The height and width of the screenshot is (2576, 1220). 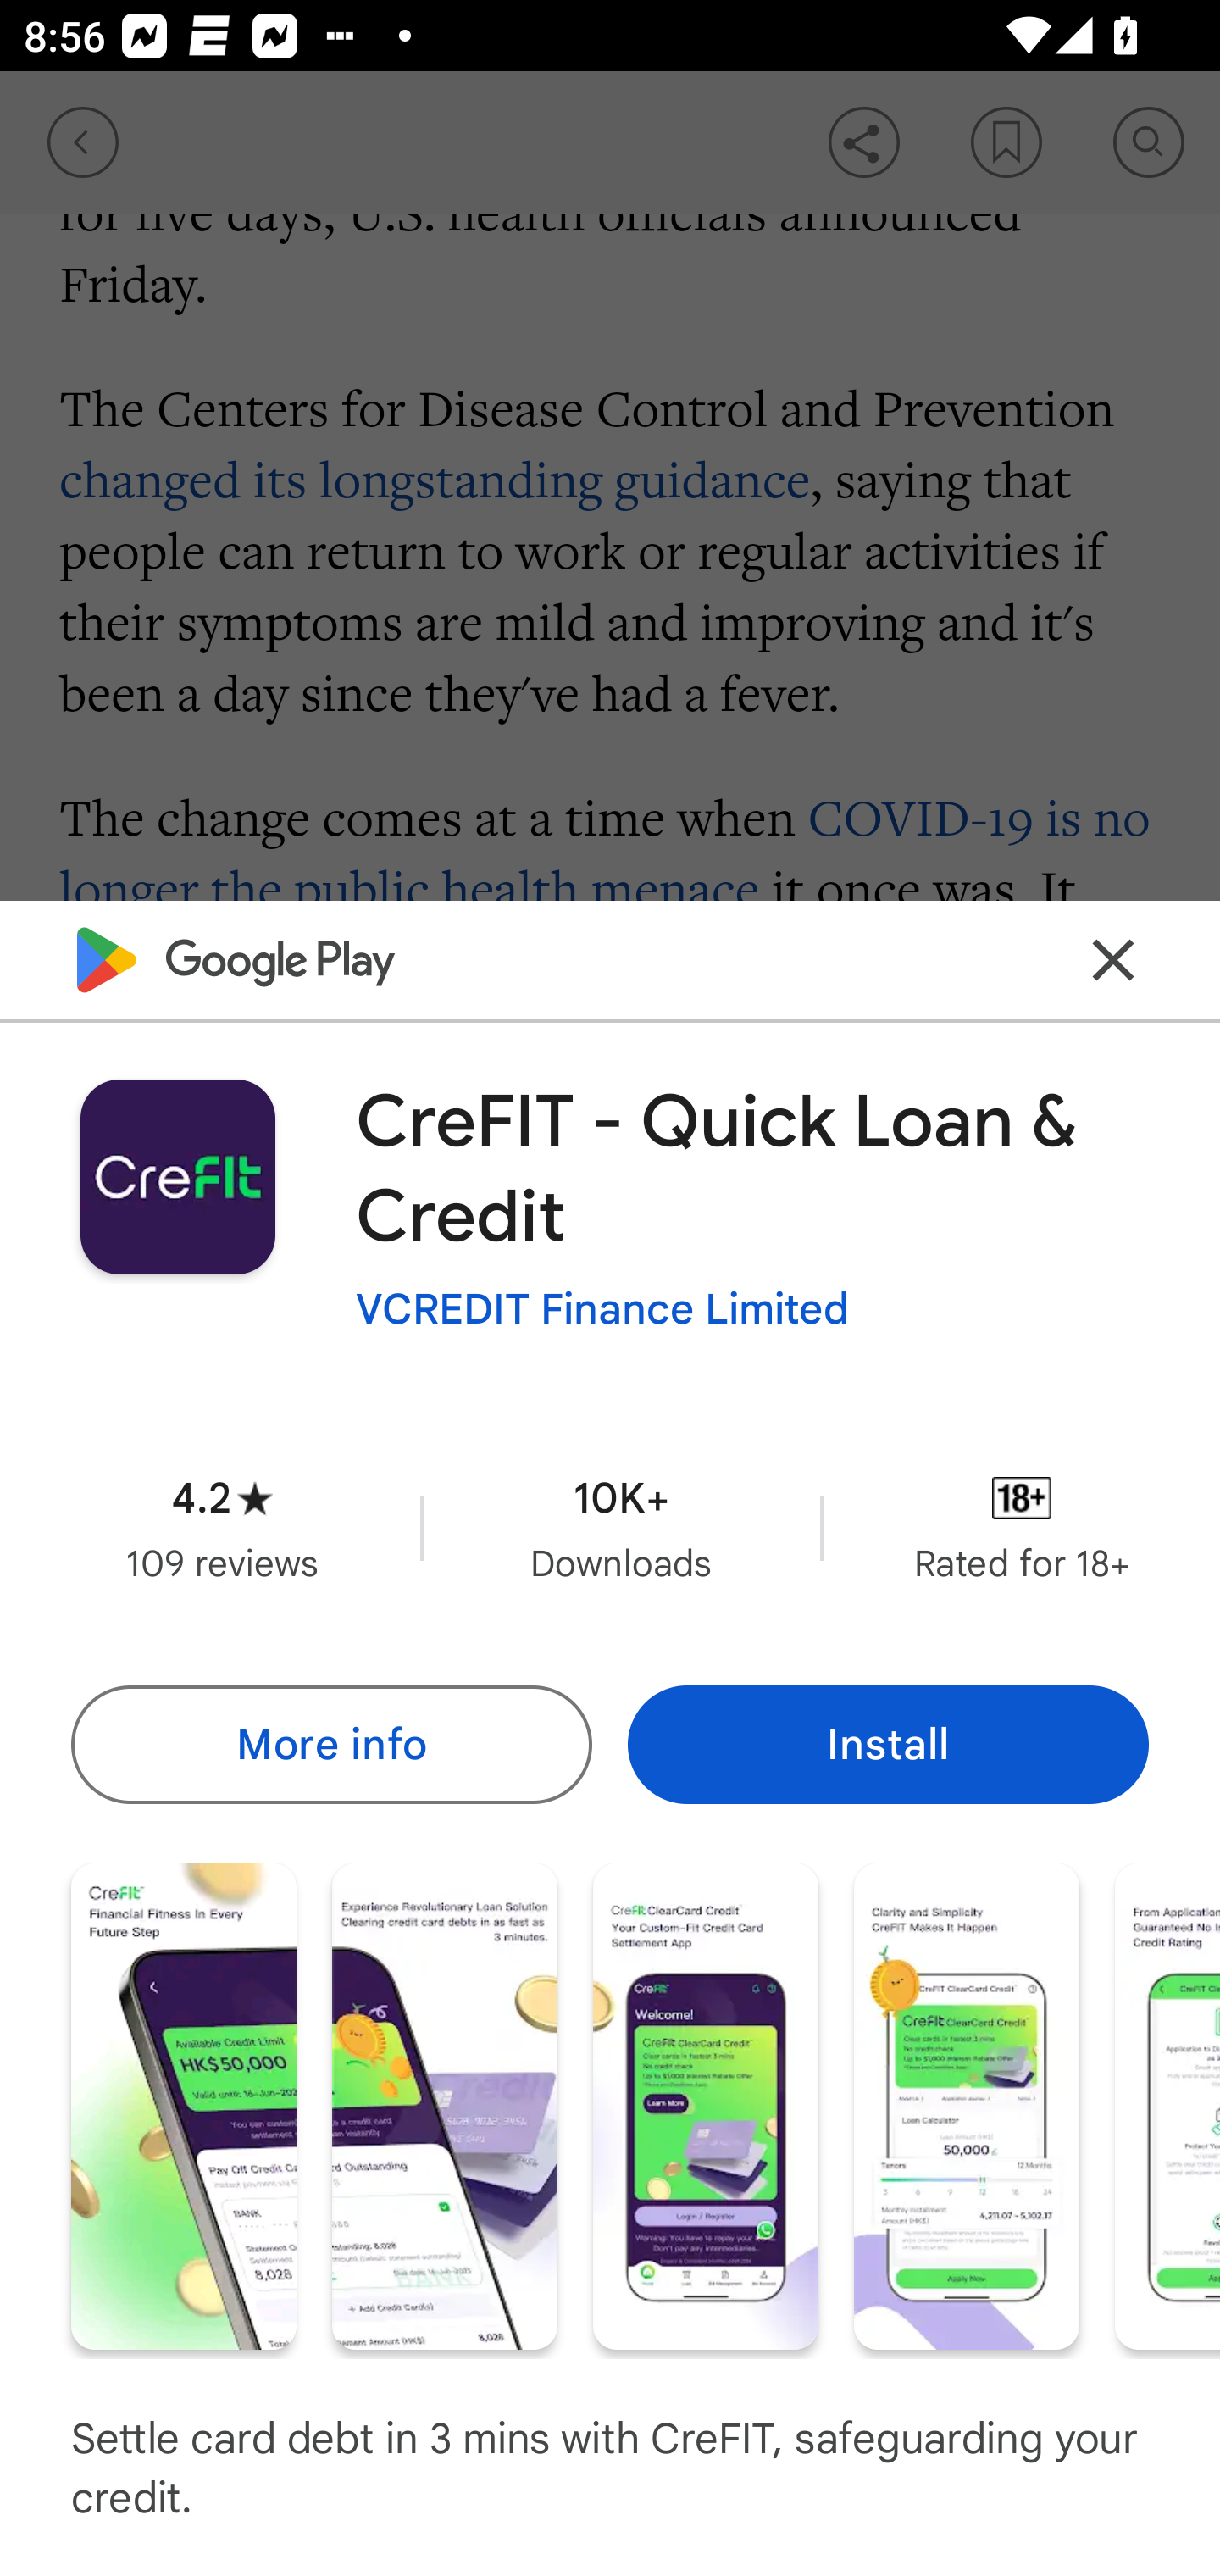 What do you see at coordinates (705, 2105) in the screenshot?
I see `Screenshot "3" of "6"` at bounding box center [705, 2105].